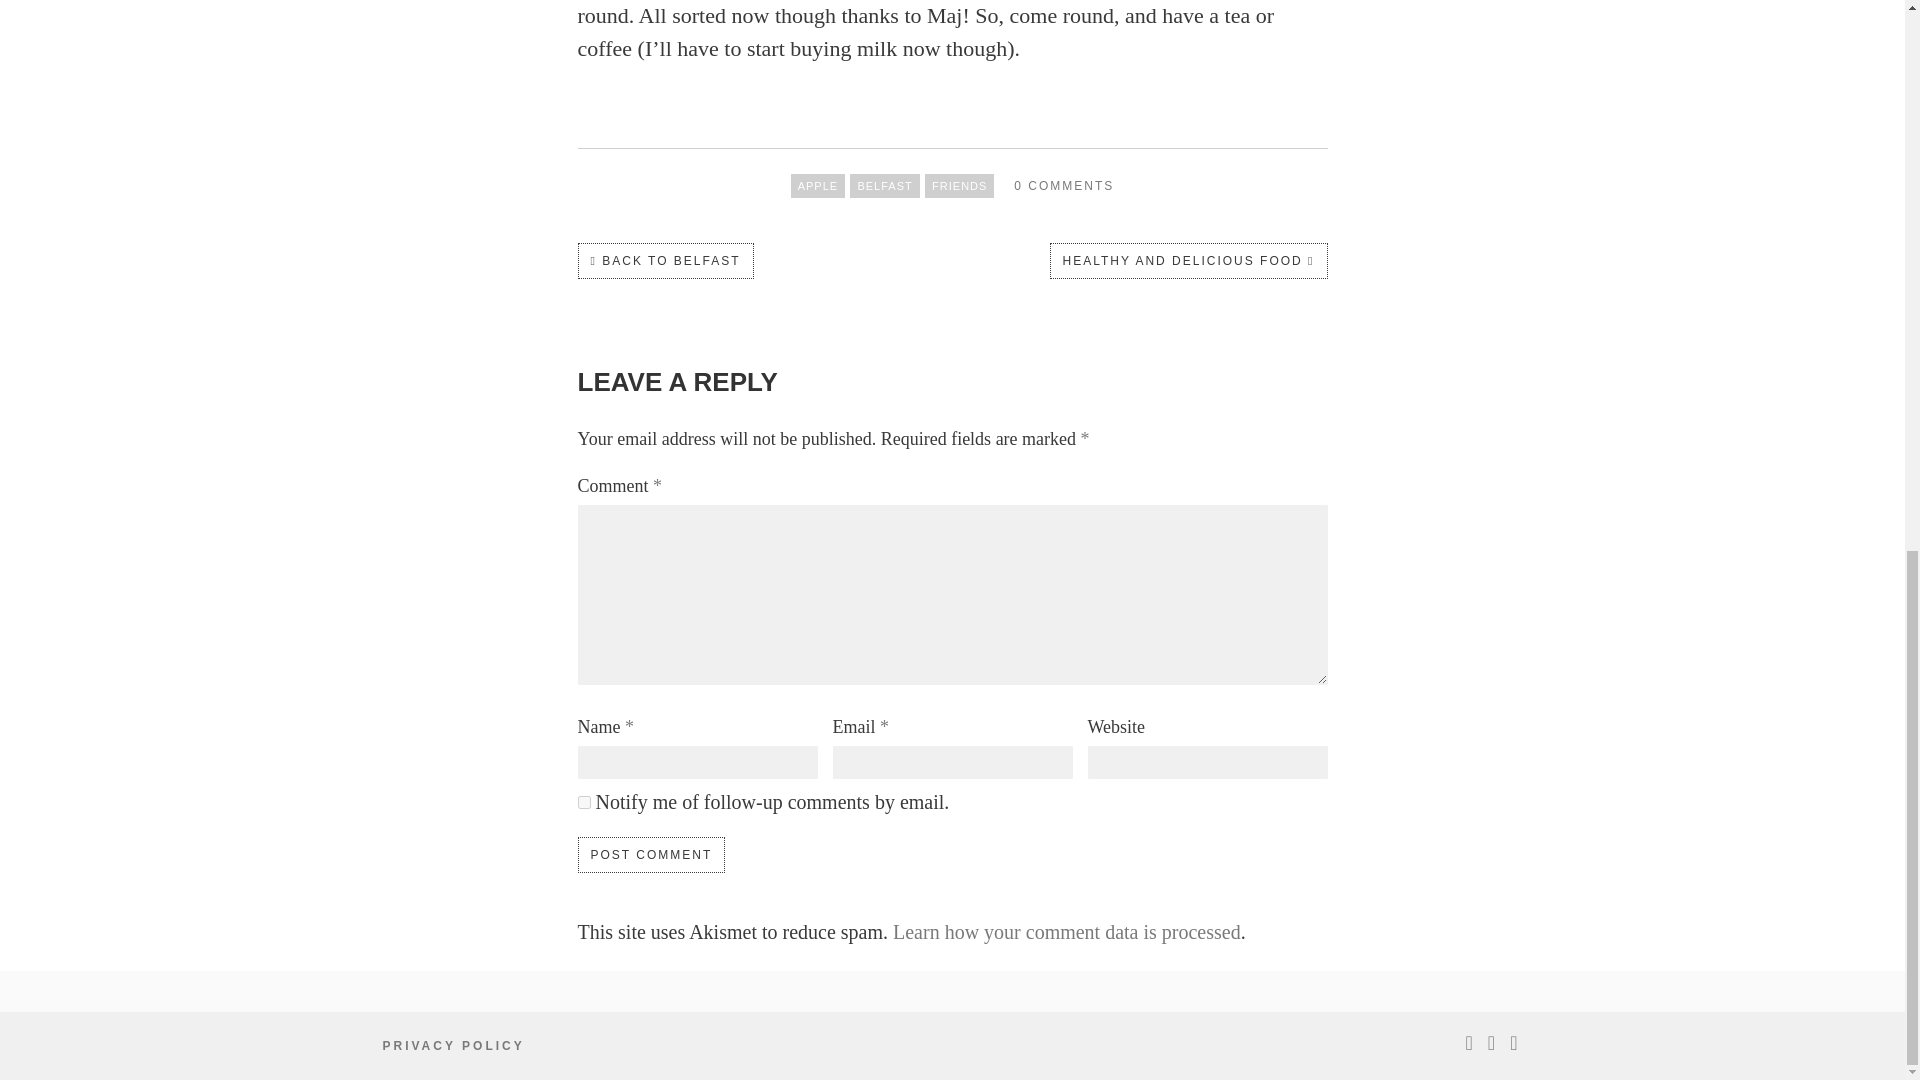  Describe the element at coordinates (584, 802) in the screenshot. I see `subscribe` at that location.